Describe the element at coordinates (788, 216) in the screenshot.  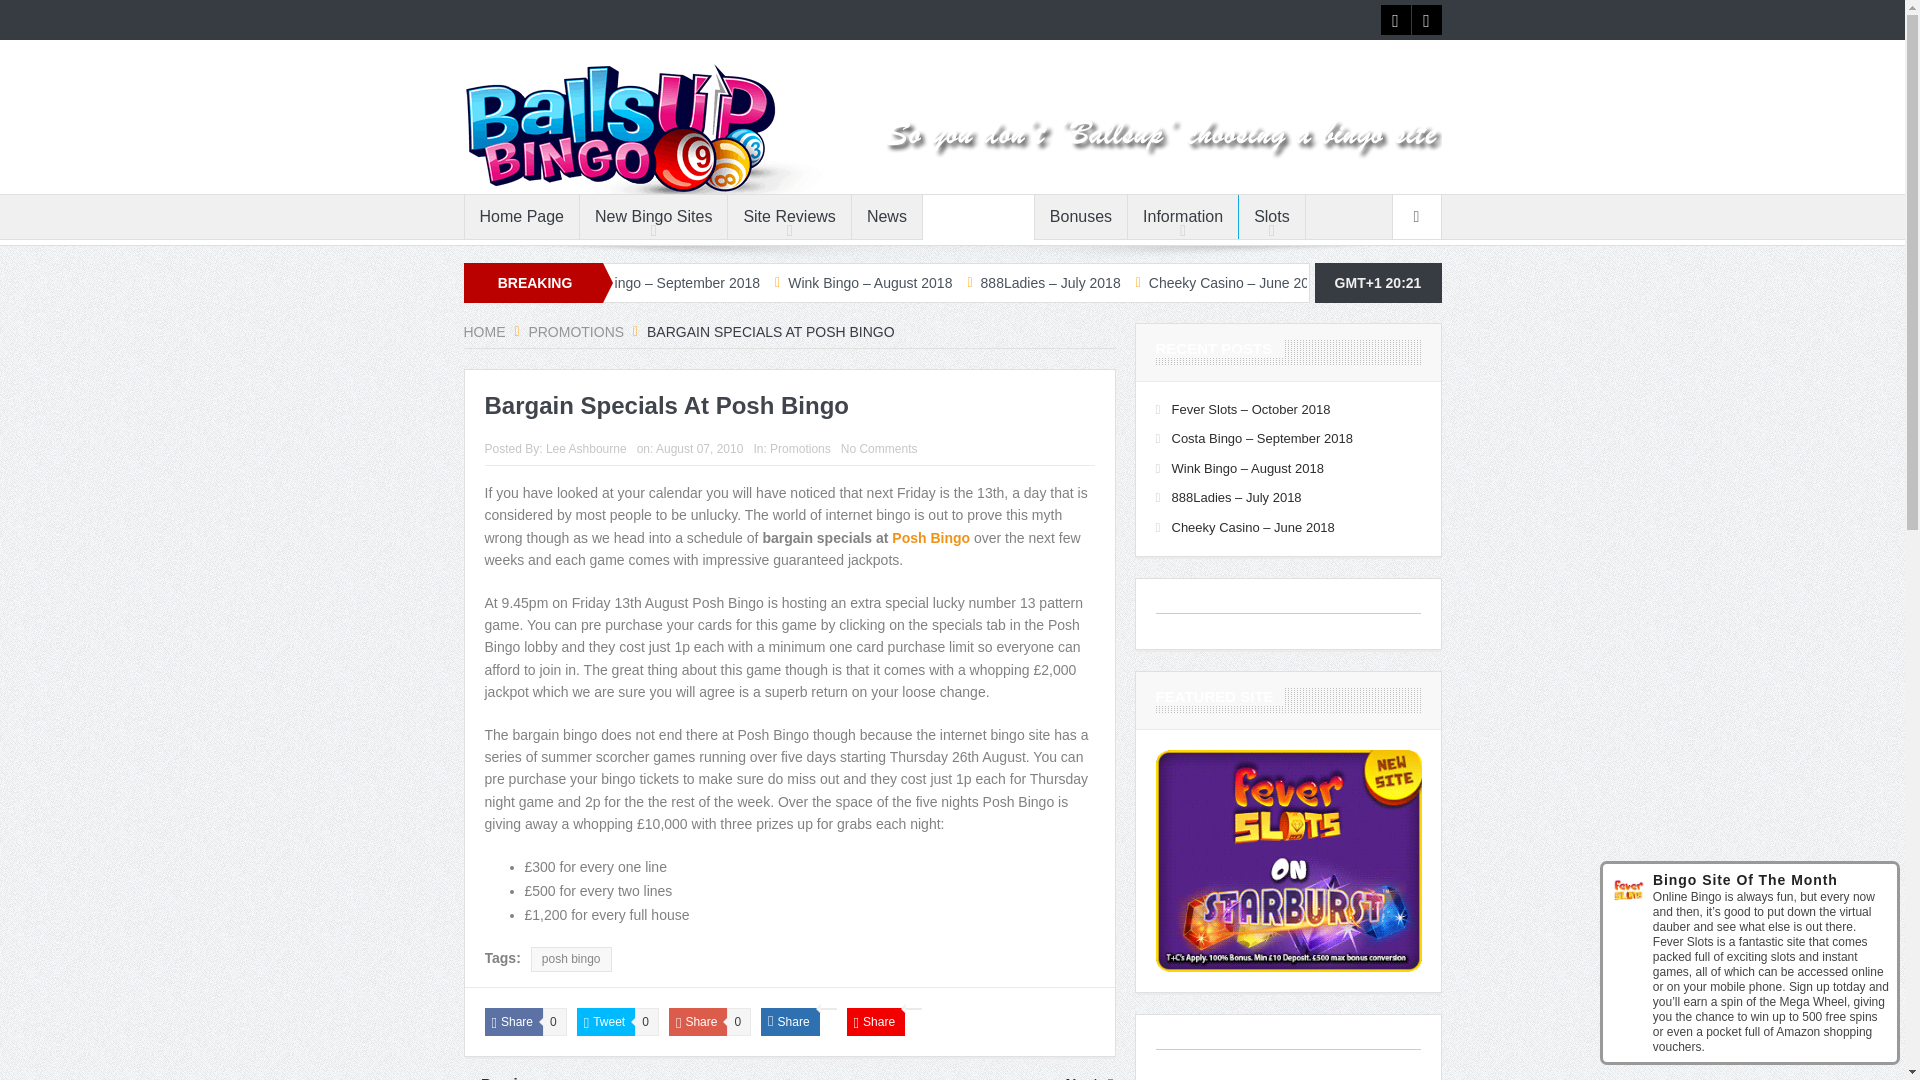
I see `Site Reviews` at that location.